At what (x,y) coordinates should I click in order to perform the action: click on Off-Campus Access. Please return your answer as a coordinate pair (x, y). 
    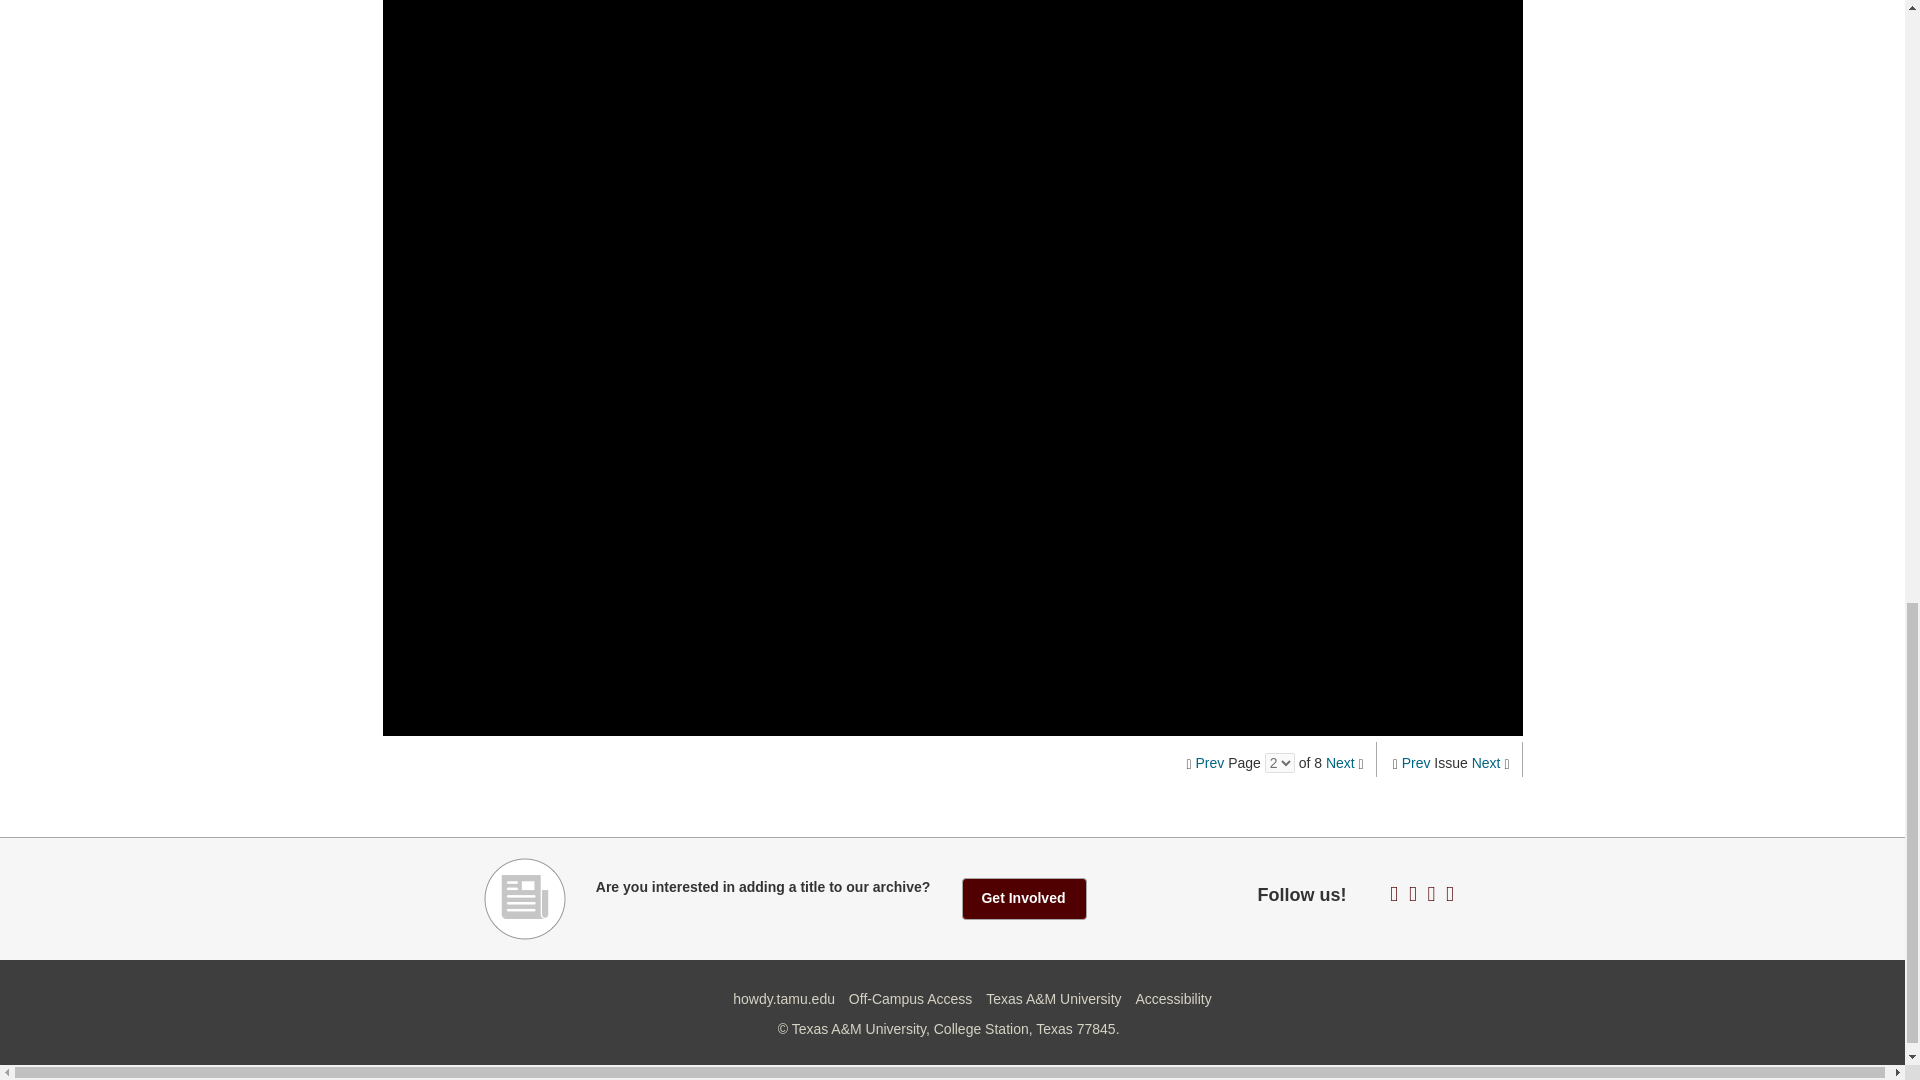
    Looking at the image, I should click on (910, 998).